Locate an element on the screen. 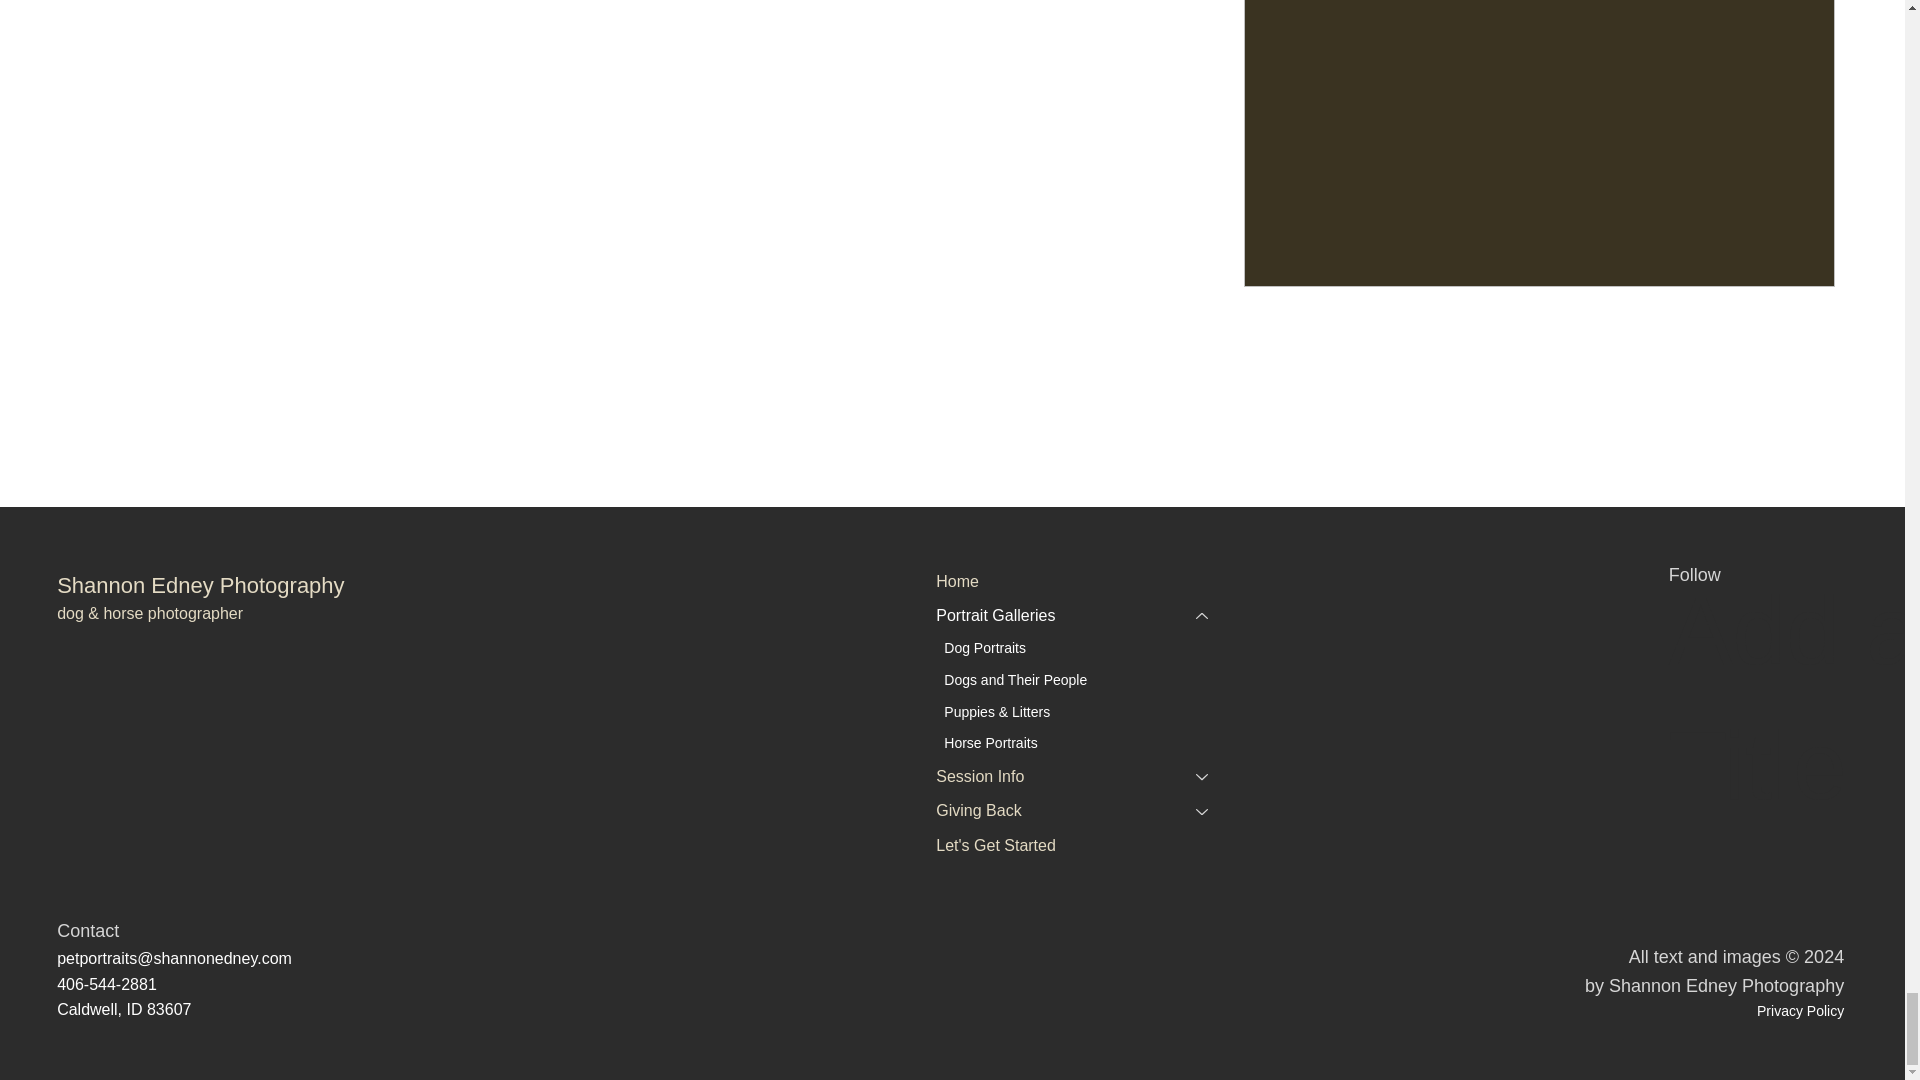 The image size is (1920, 1080). Giving Back is located at coordinates (1057, 810).